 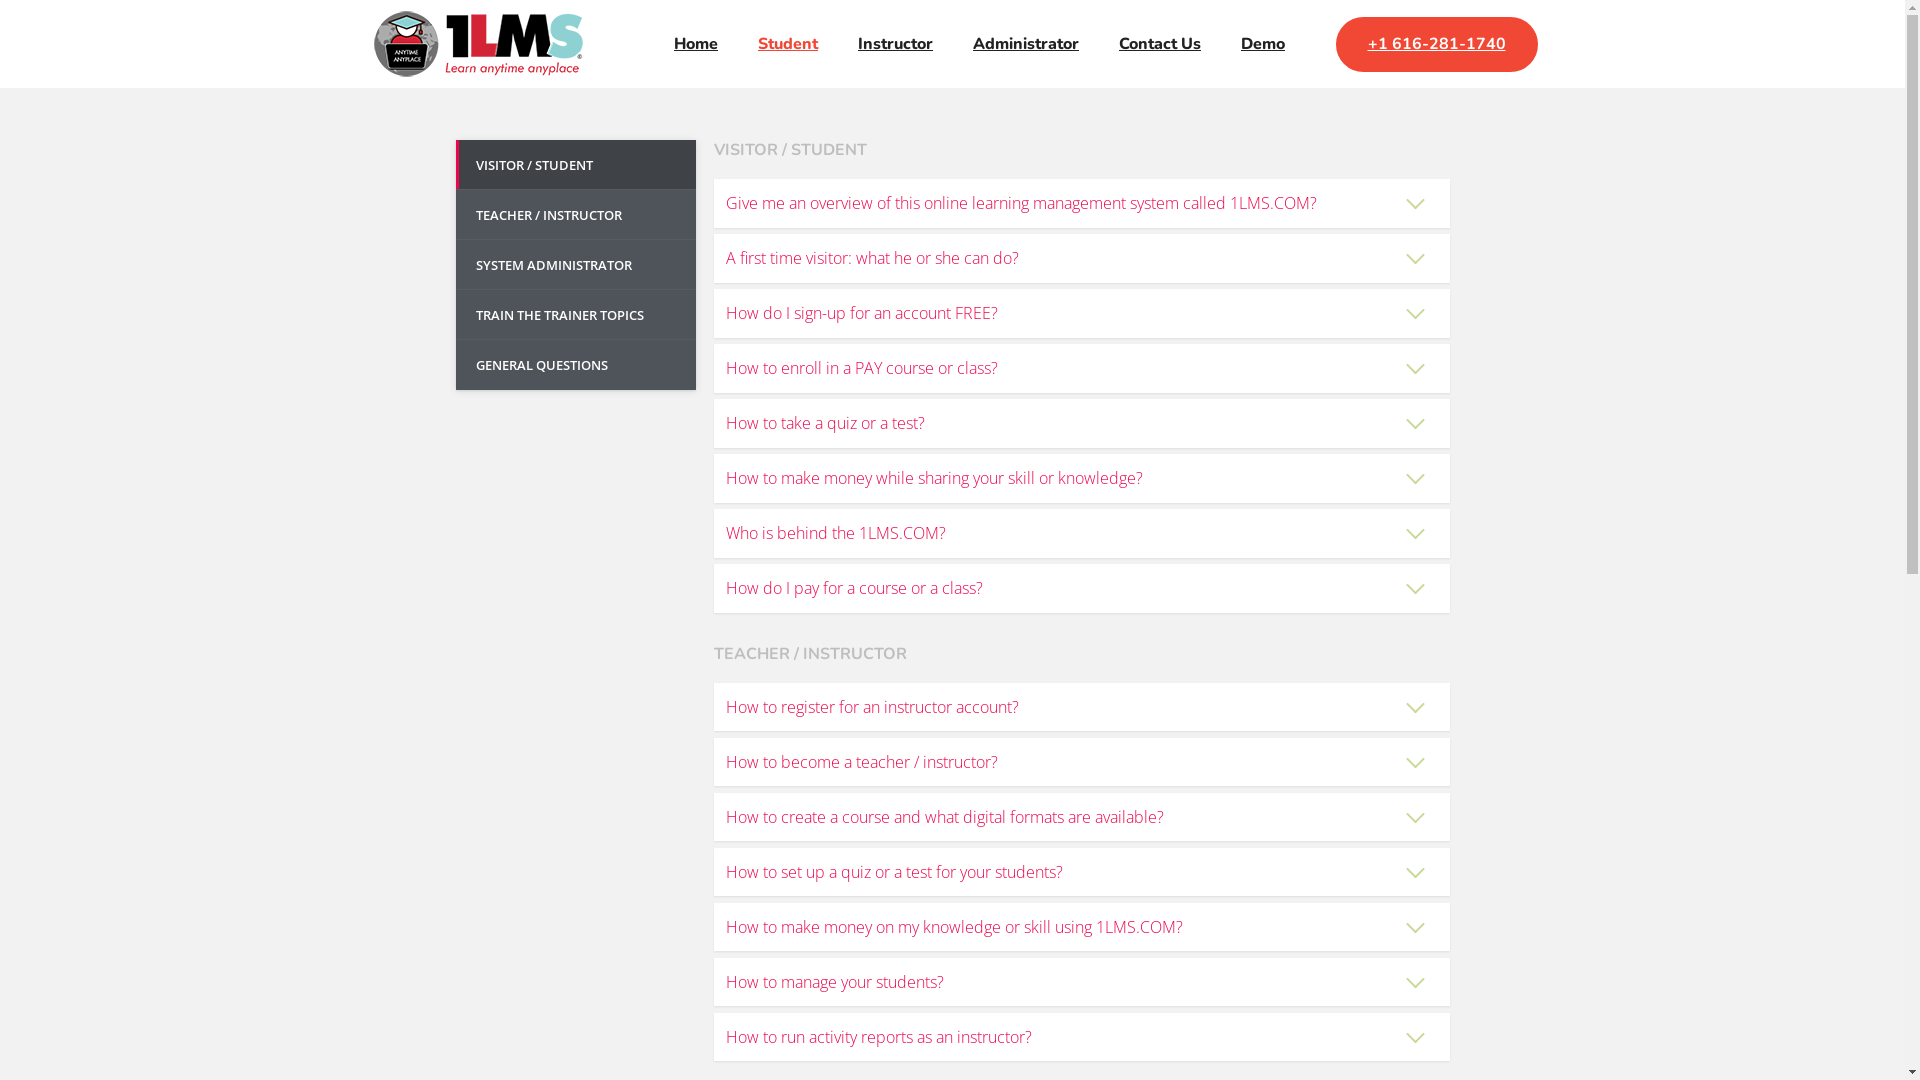 What do you see at coordinates (1082, 258) in the screenshot?
I see `A first time visitor: what he or she can do?` at bounding box center [1082, 258].